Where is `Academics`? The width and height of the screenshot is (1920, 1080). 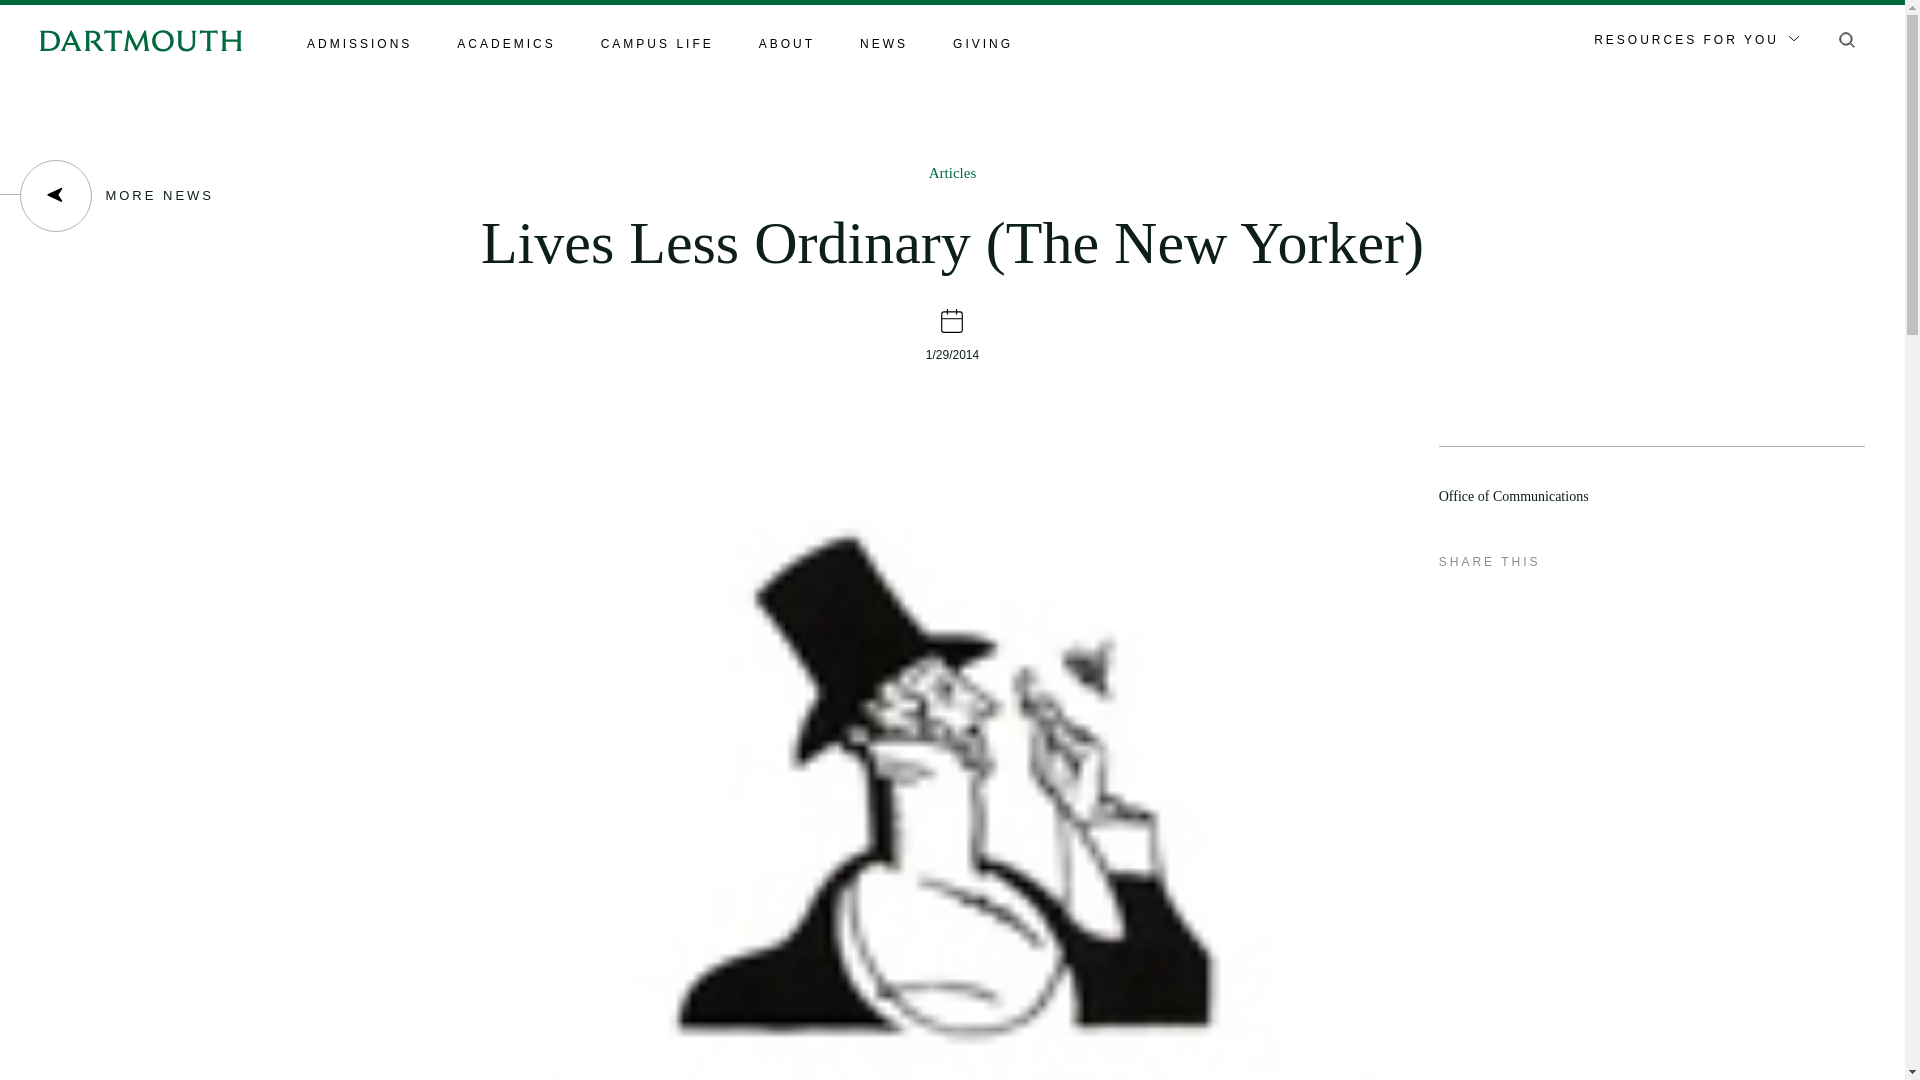
Academics is located at coordinates (505, 45).